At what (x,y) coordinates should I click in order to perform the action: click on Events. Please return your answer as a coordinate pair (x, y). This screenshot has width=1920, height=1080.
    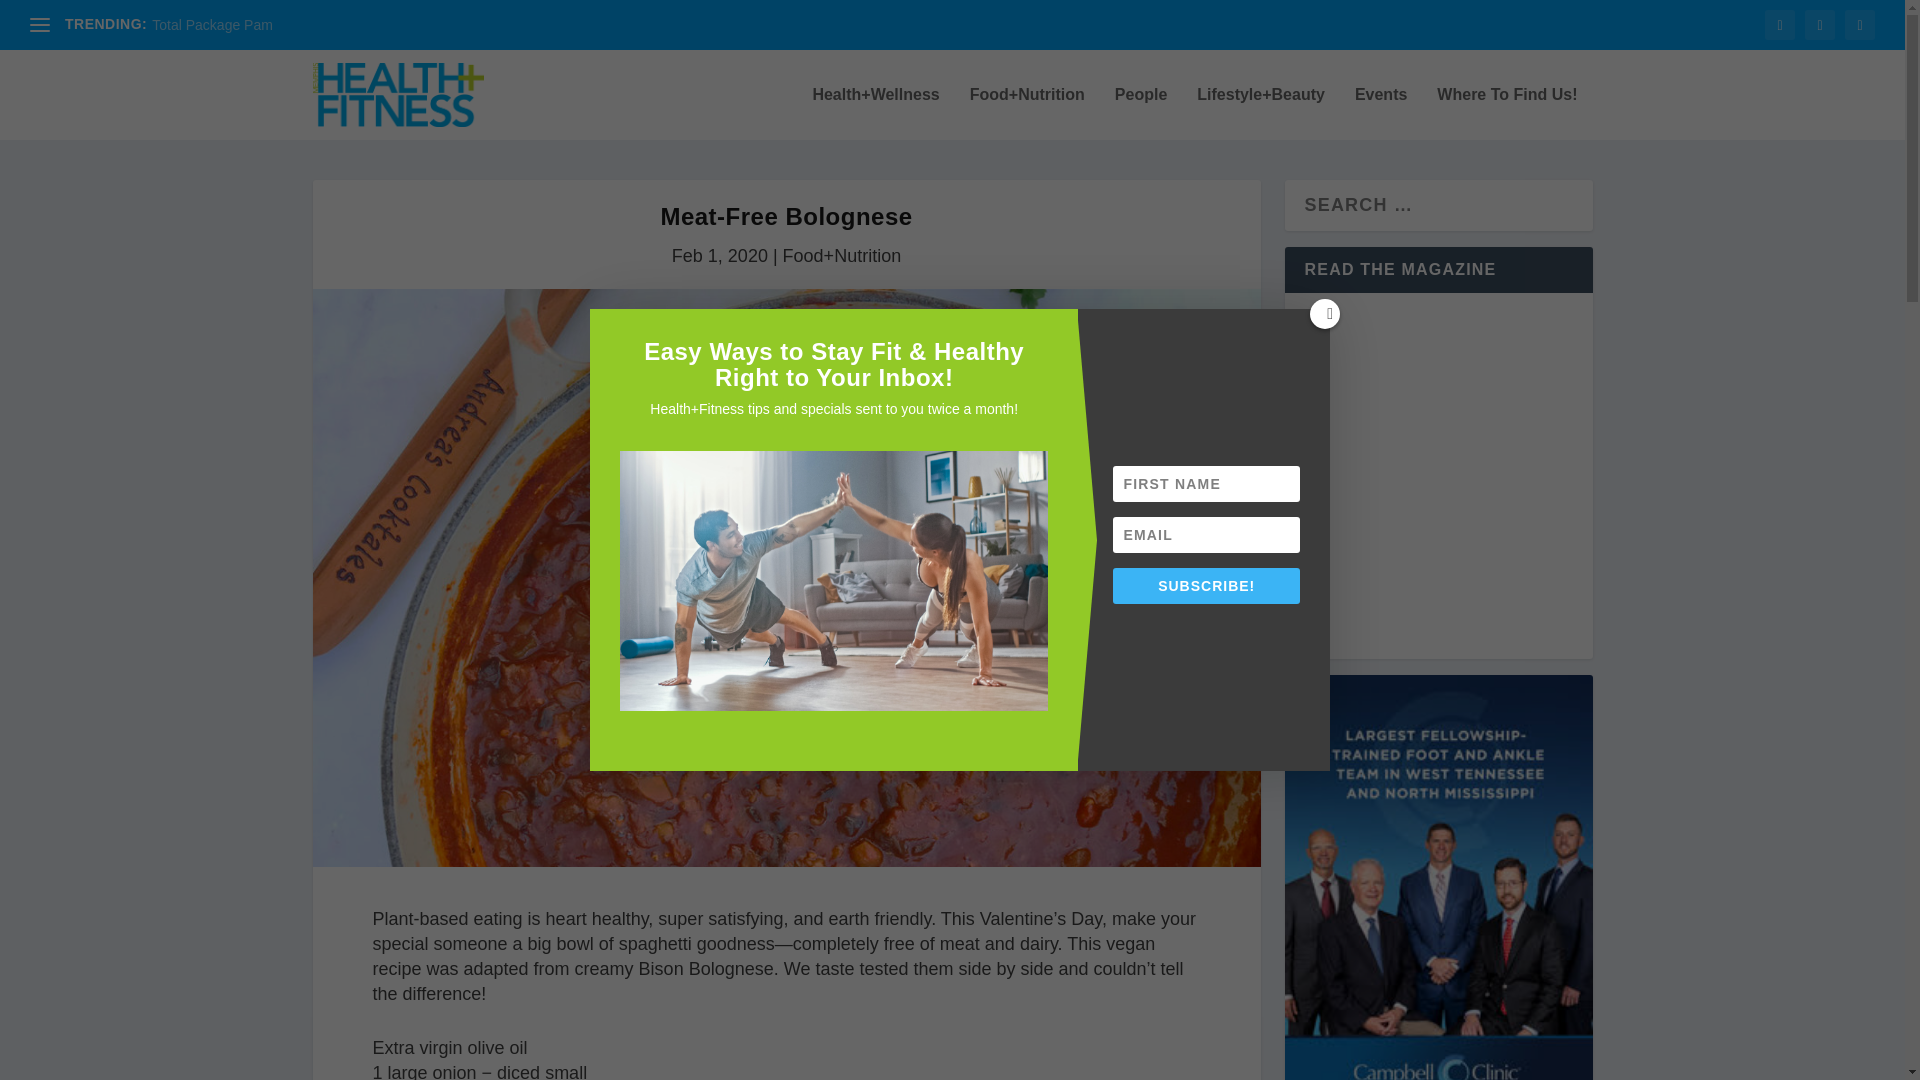
    Looking at the image, I should click on (1381, 114).